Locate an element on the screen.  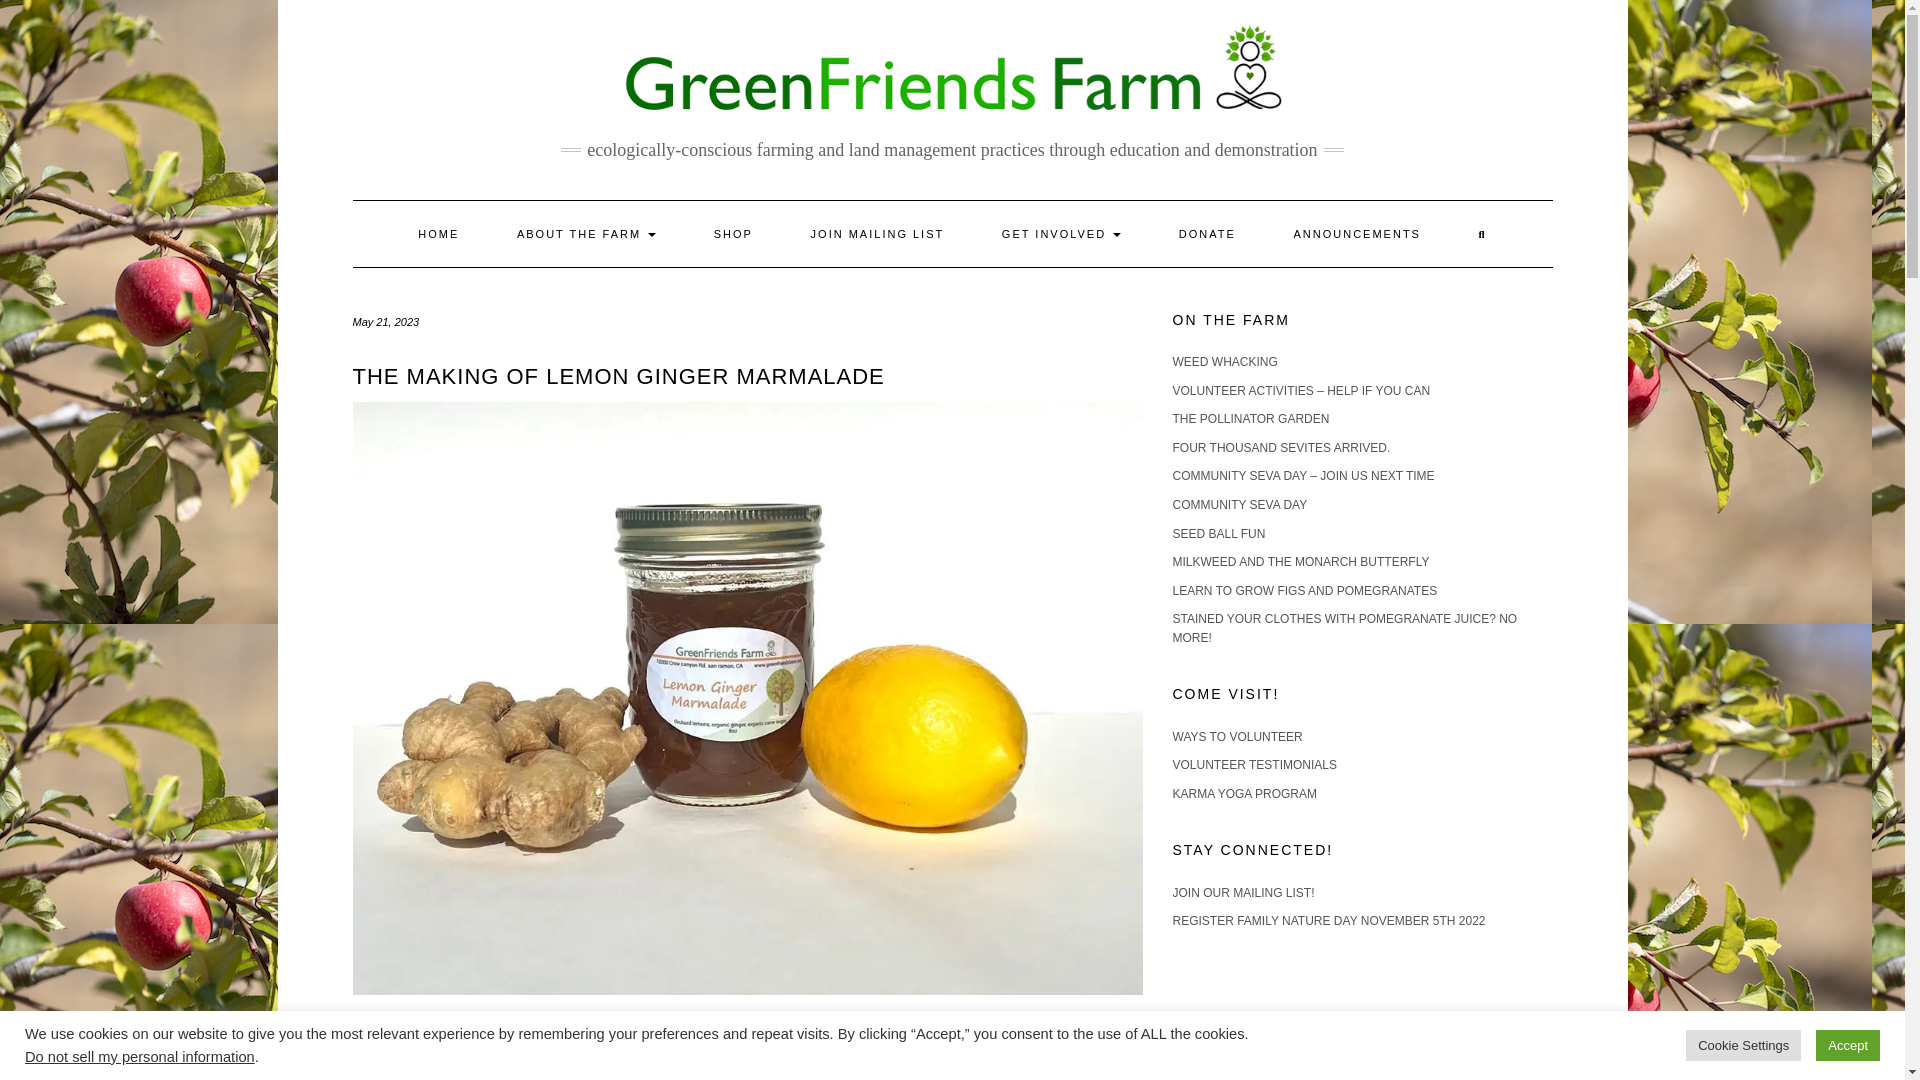
SHOP is located at coordinates (733, 233).